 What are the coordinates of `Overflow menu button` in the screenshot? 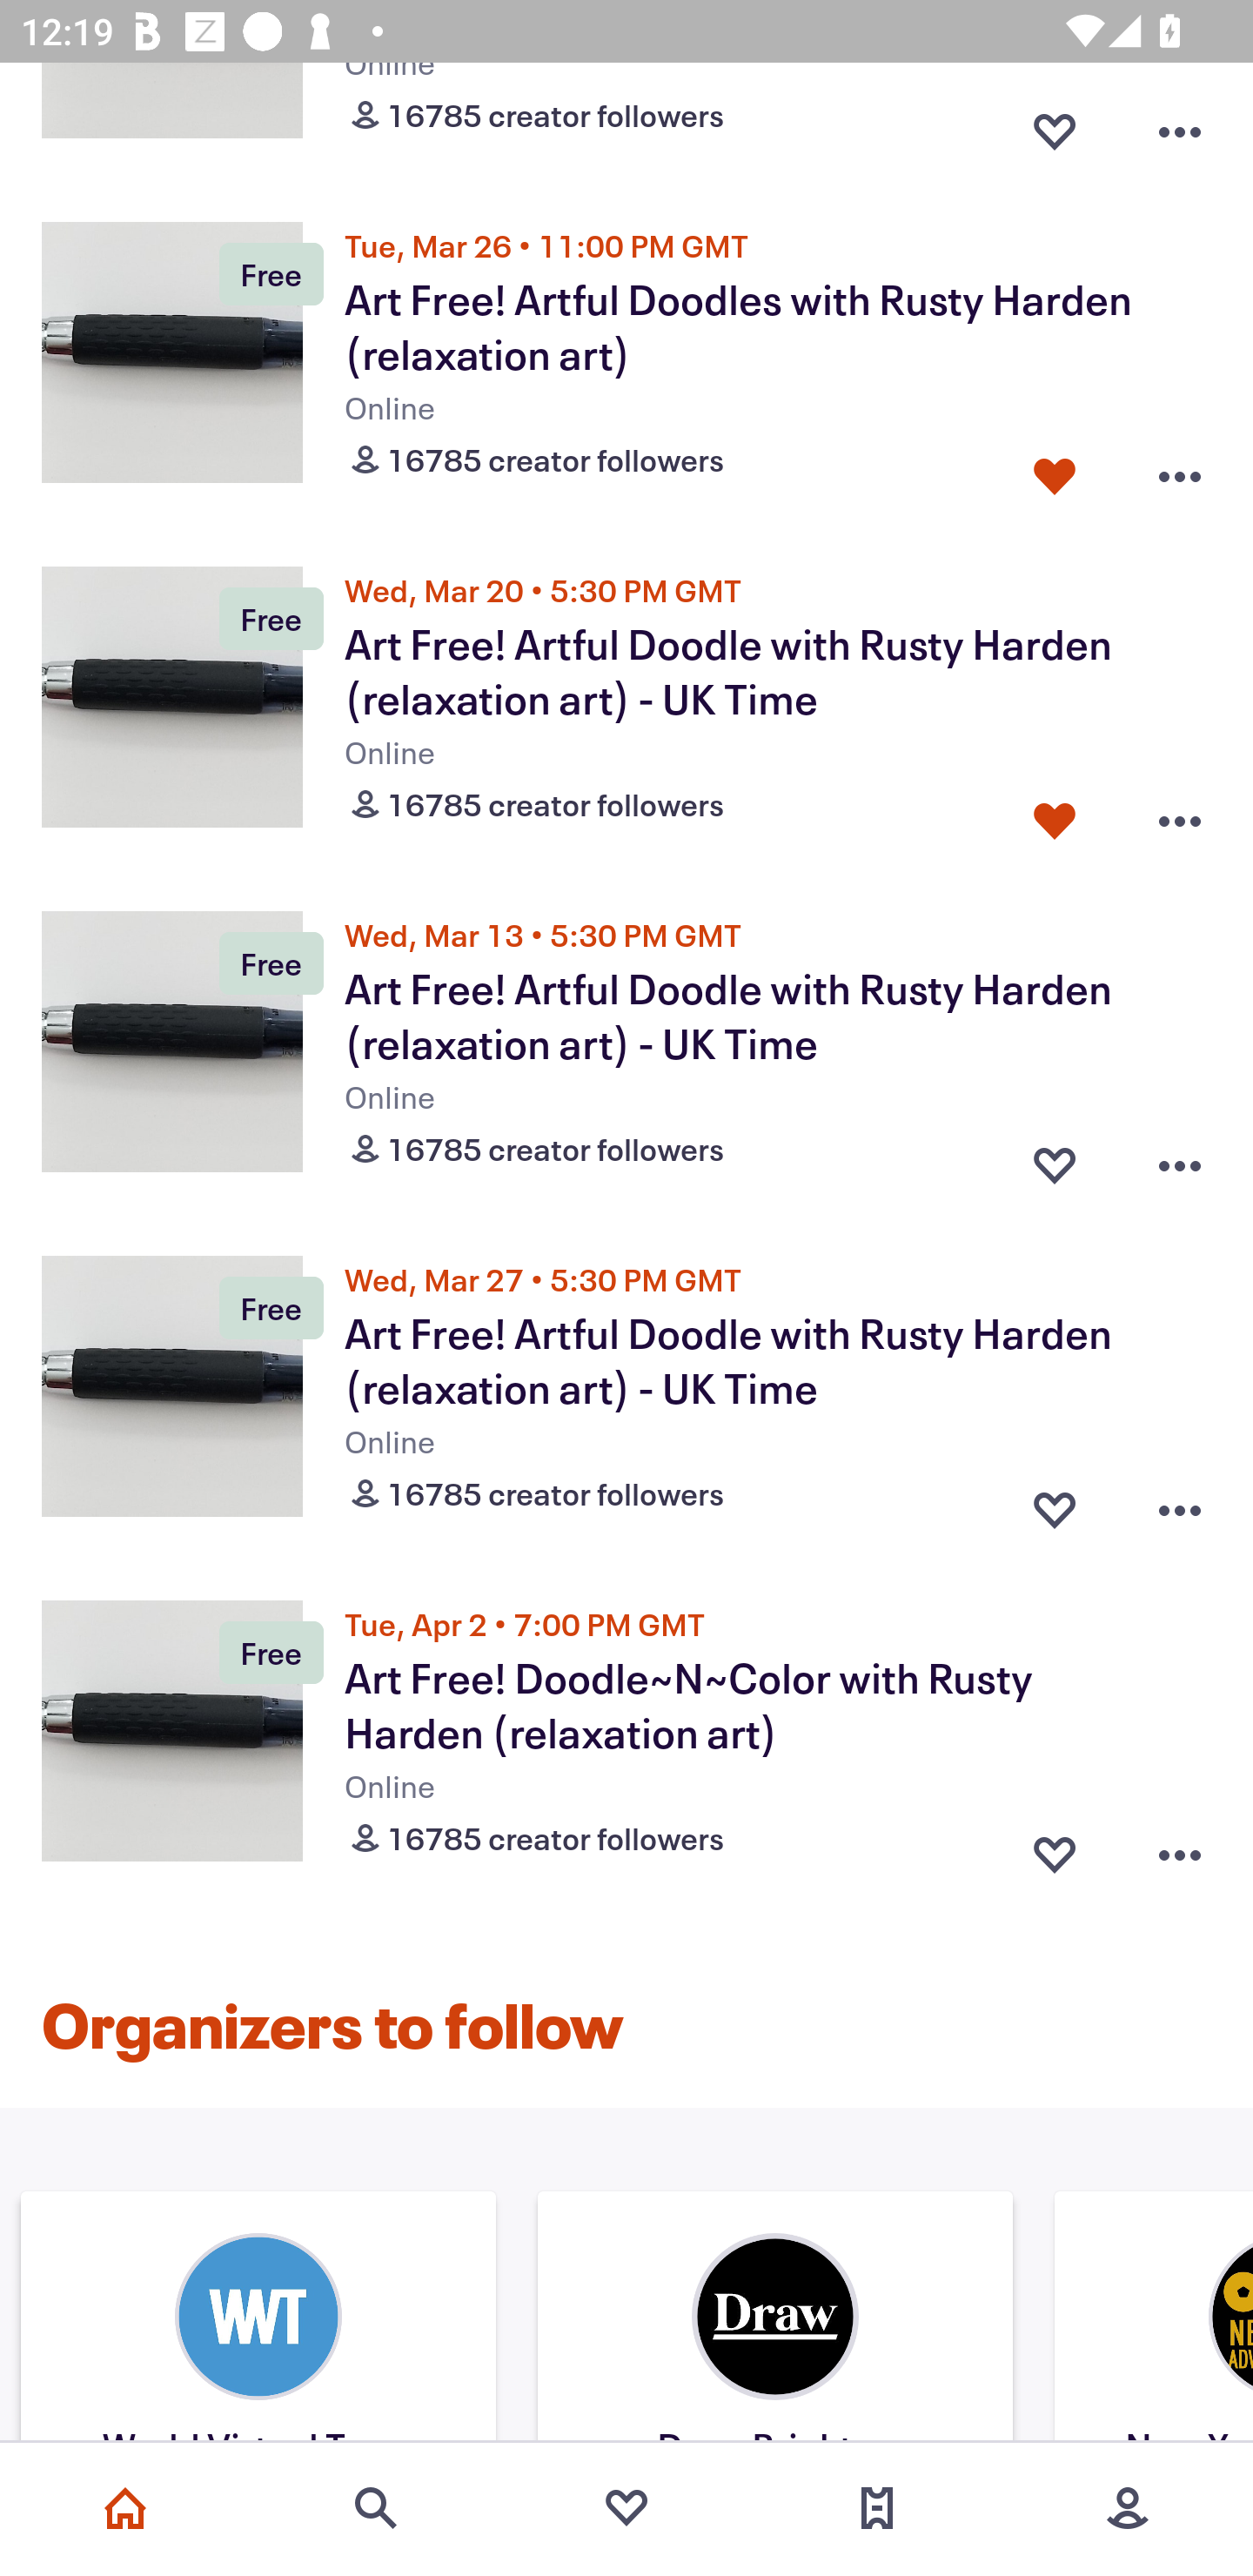 It's located at (1180, 1502).